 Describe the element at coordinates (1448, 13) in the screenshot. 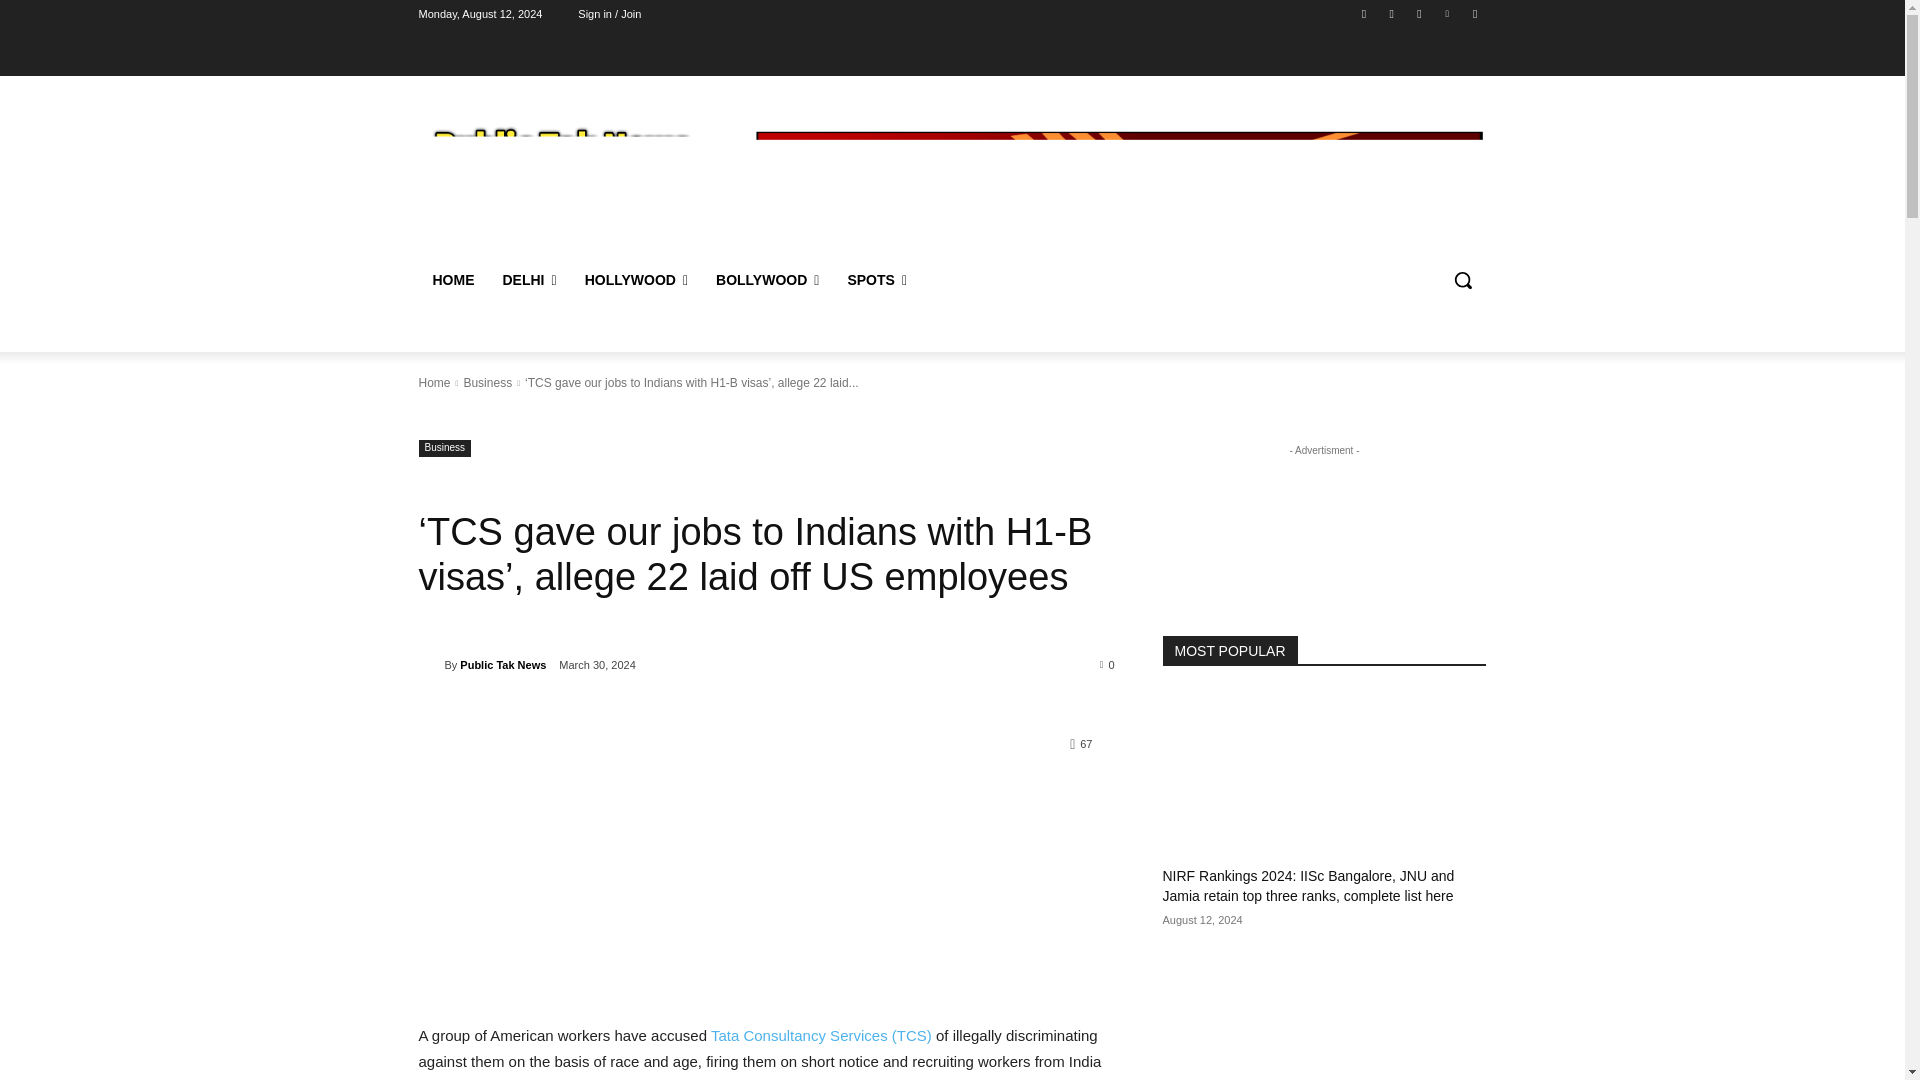

I see `Vimeo` at that location.